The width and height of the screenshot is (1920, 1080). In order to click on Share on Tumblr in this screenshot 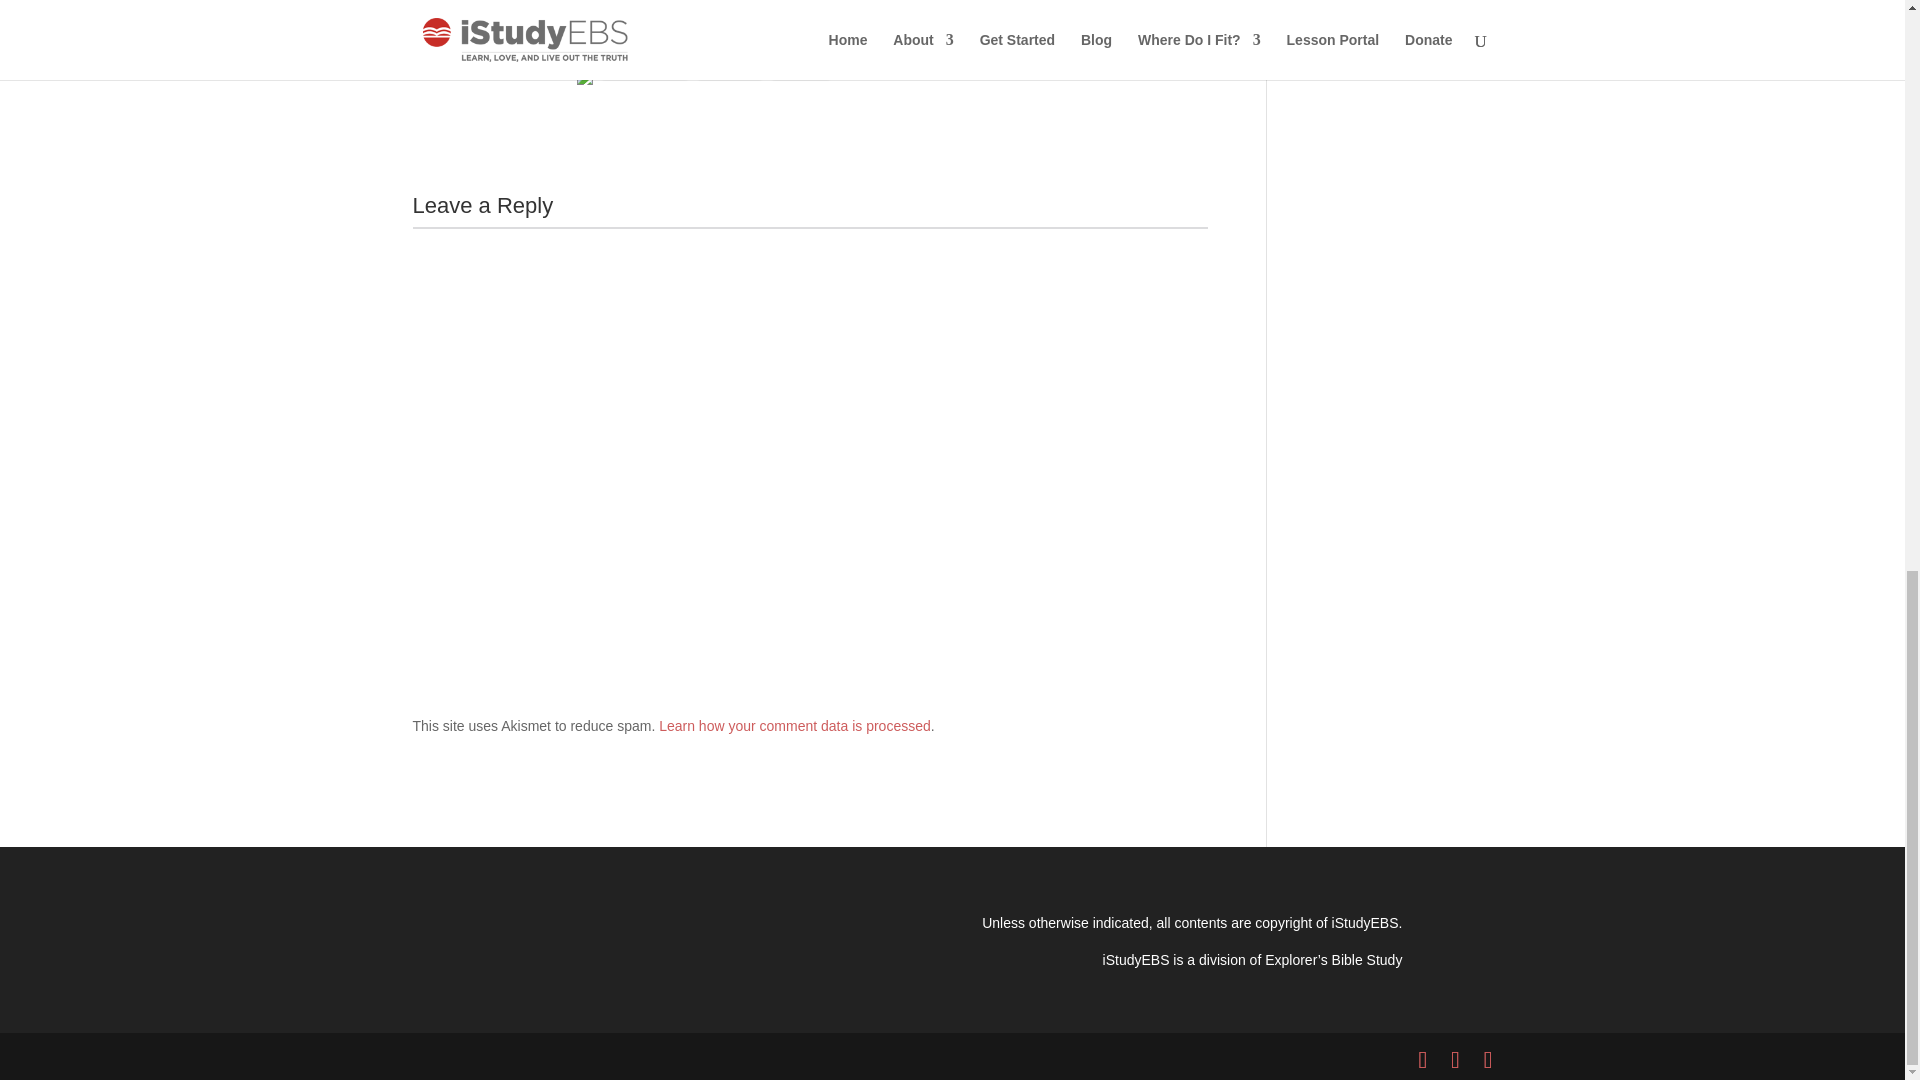, I will do `click(518, 68)`.